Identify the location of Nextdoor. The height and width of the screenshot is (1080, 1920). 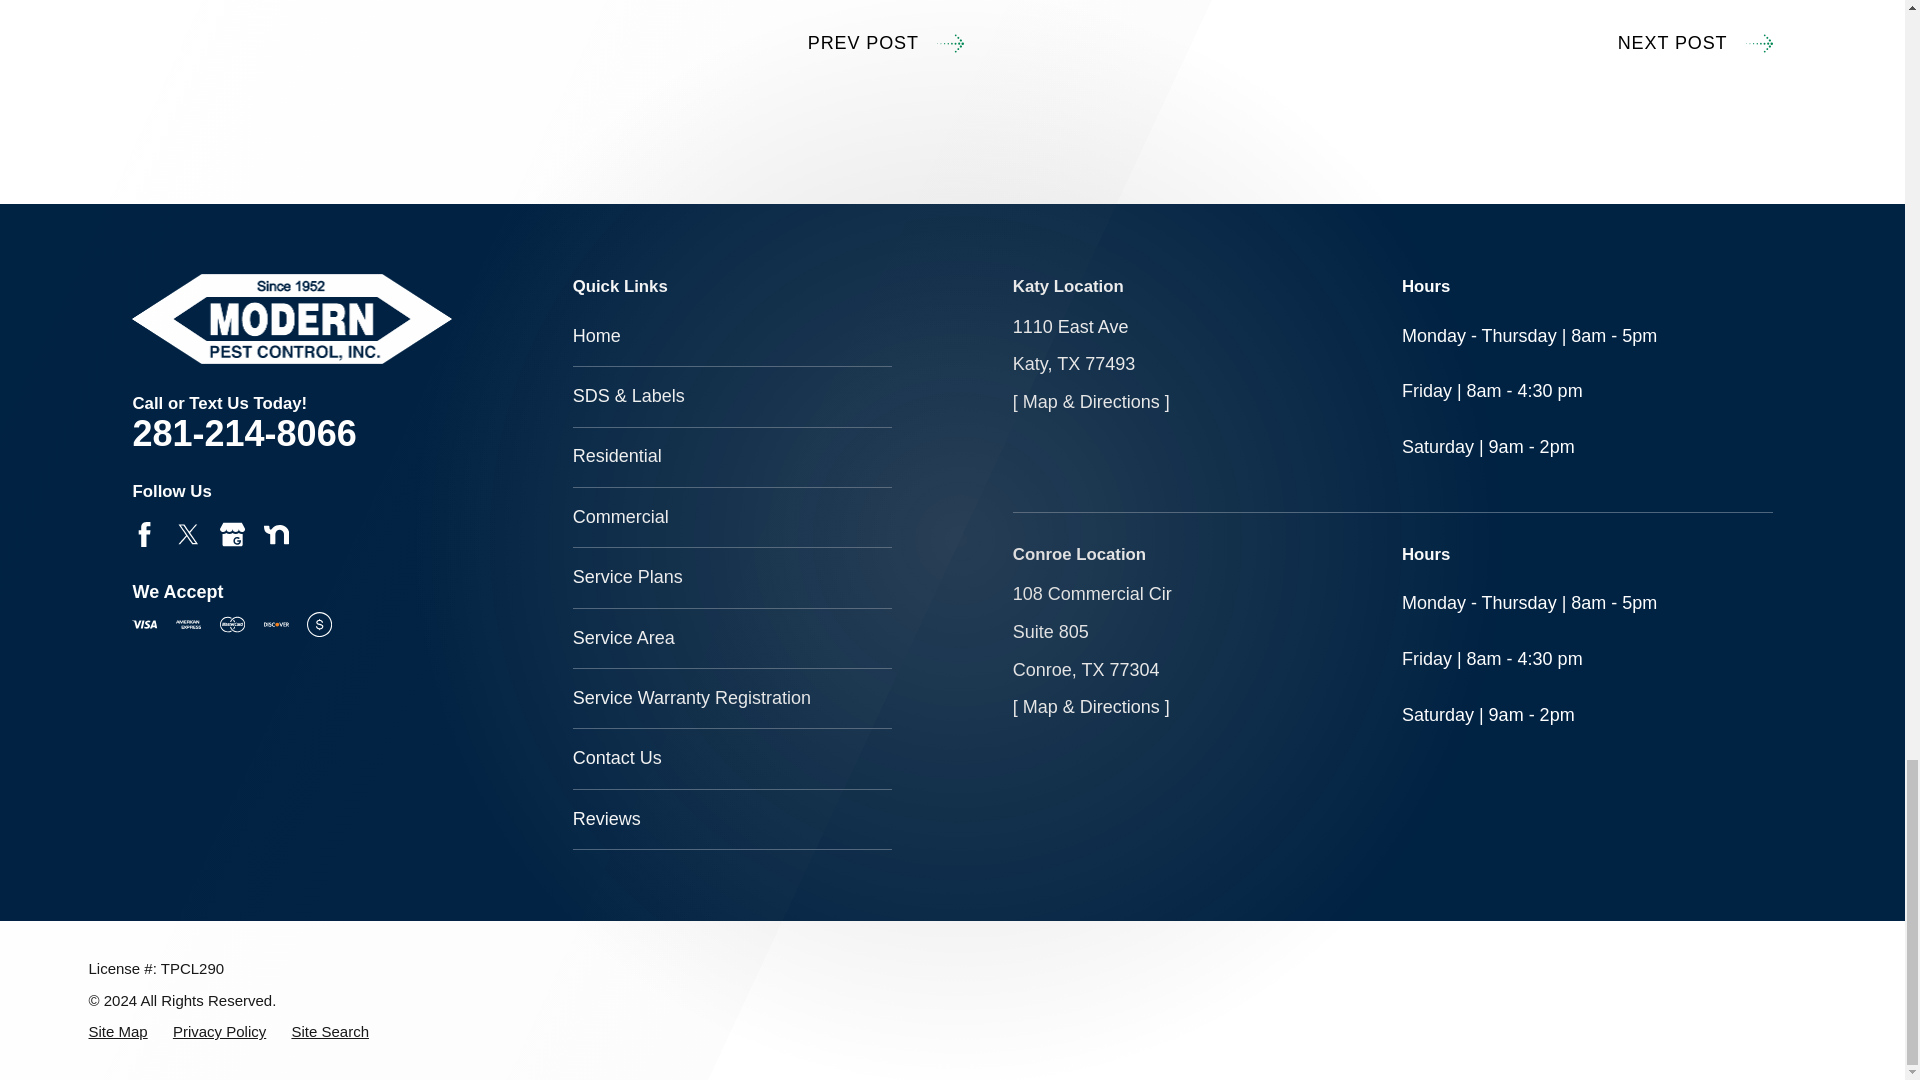
(276, 534).